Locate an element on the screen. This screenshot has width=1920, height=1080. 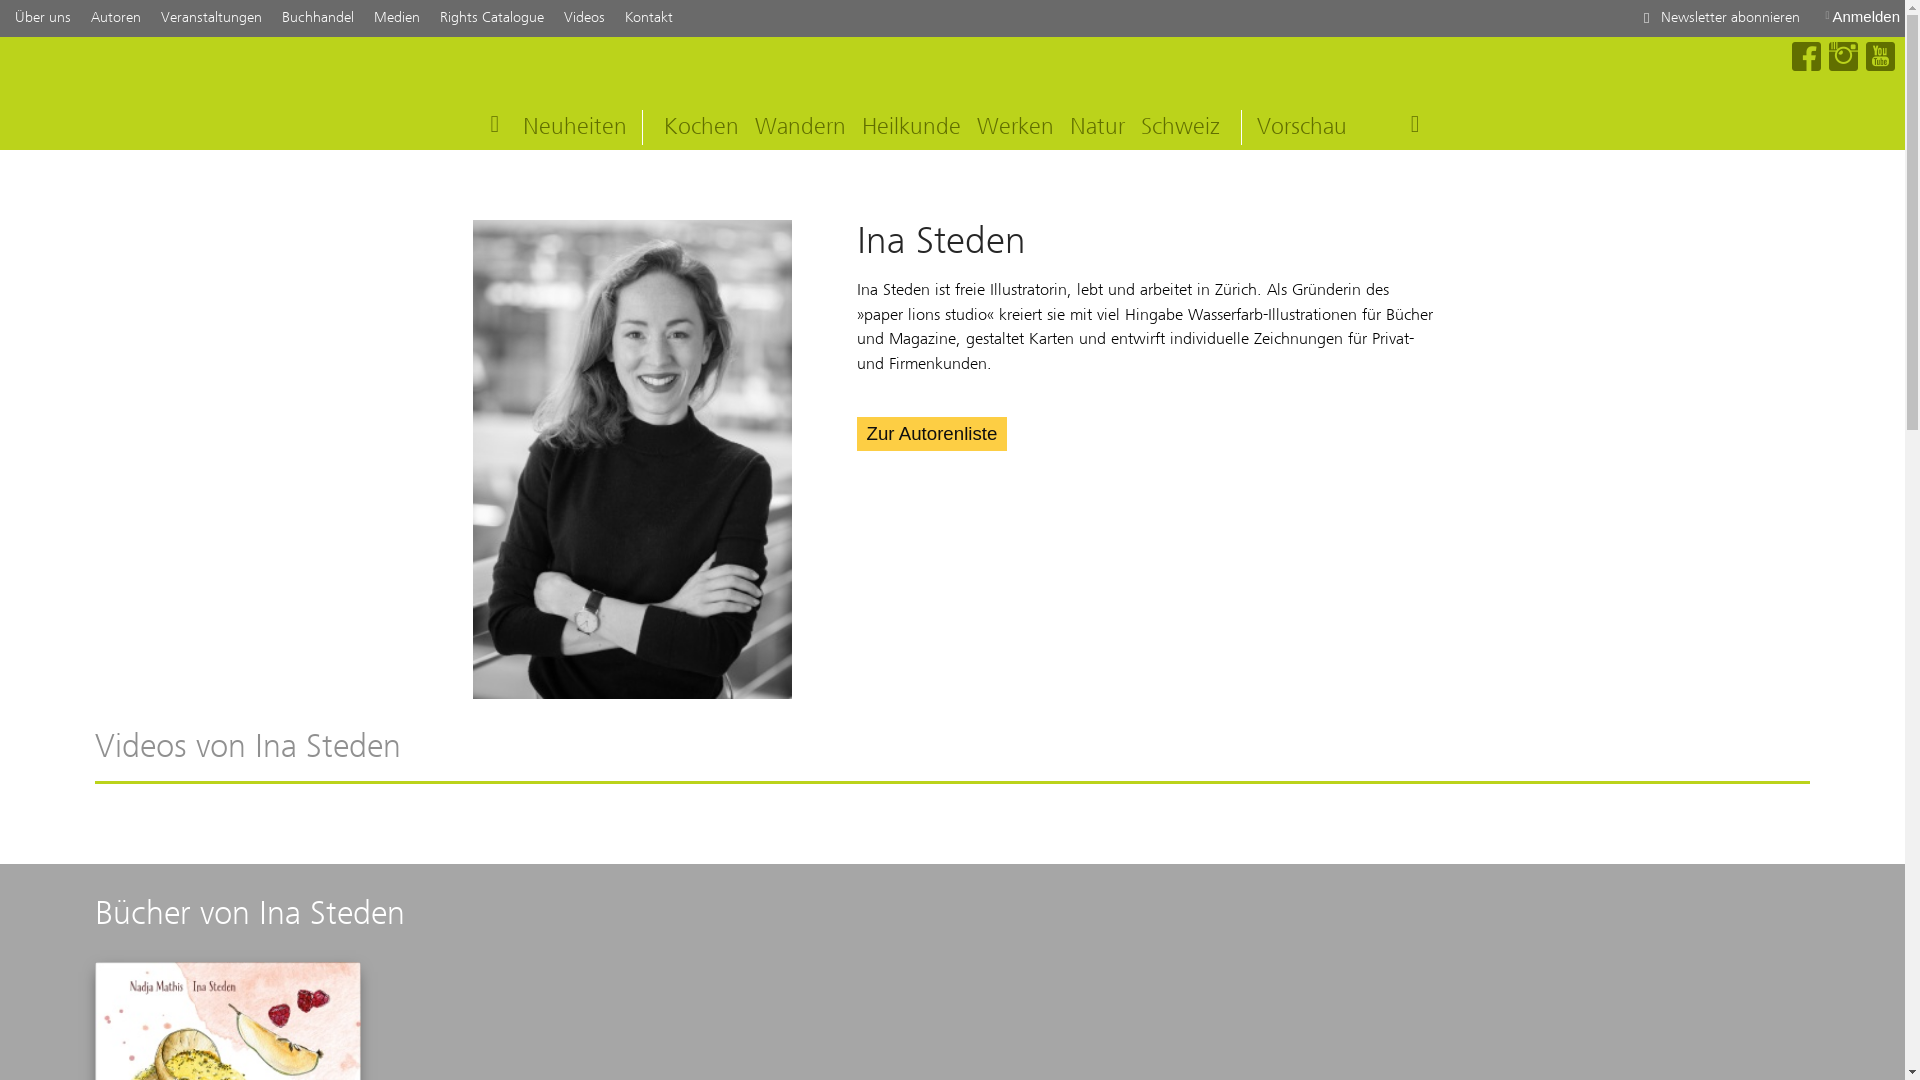
Wandern is located at coordinates (800, 126).